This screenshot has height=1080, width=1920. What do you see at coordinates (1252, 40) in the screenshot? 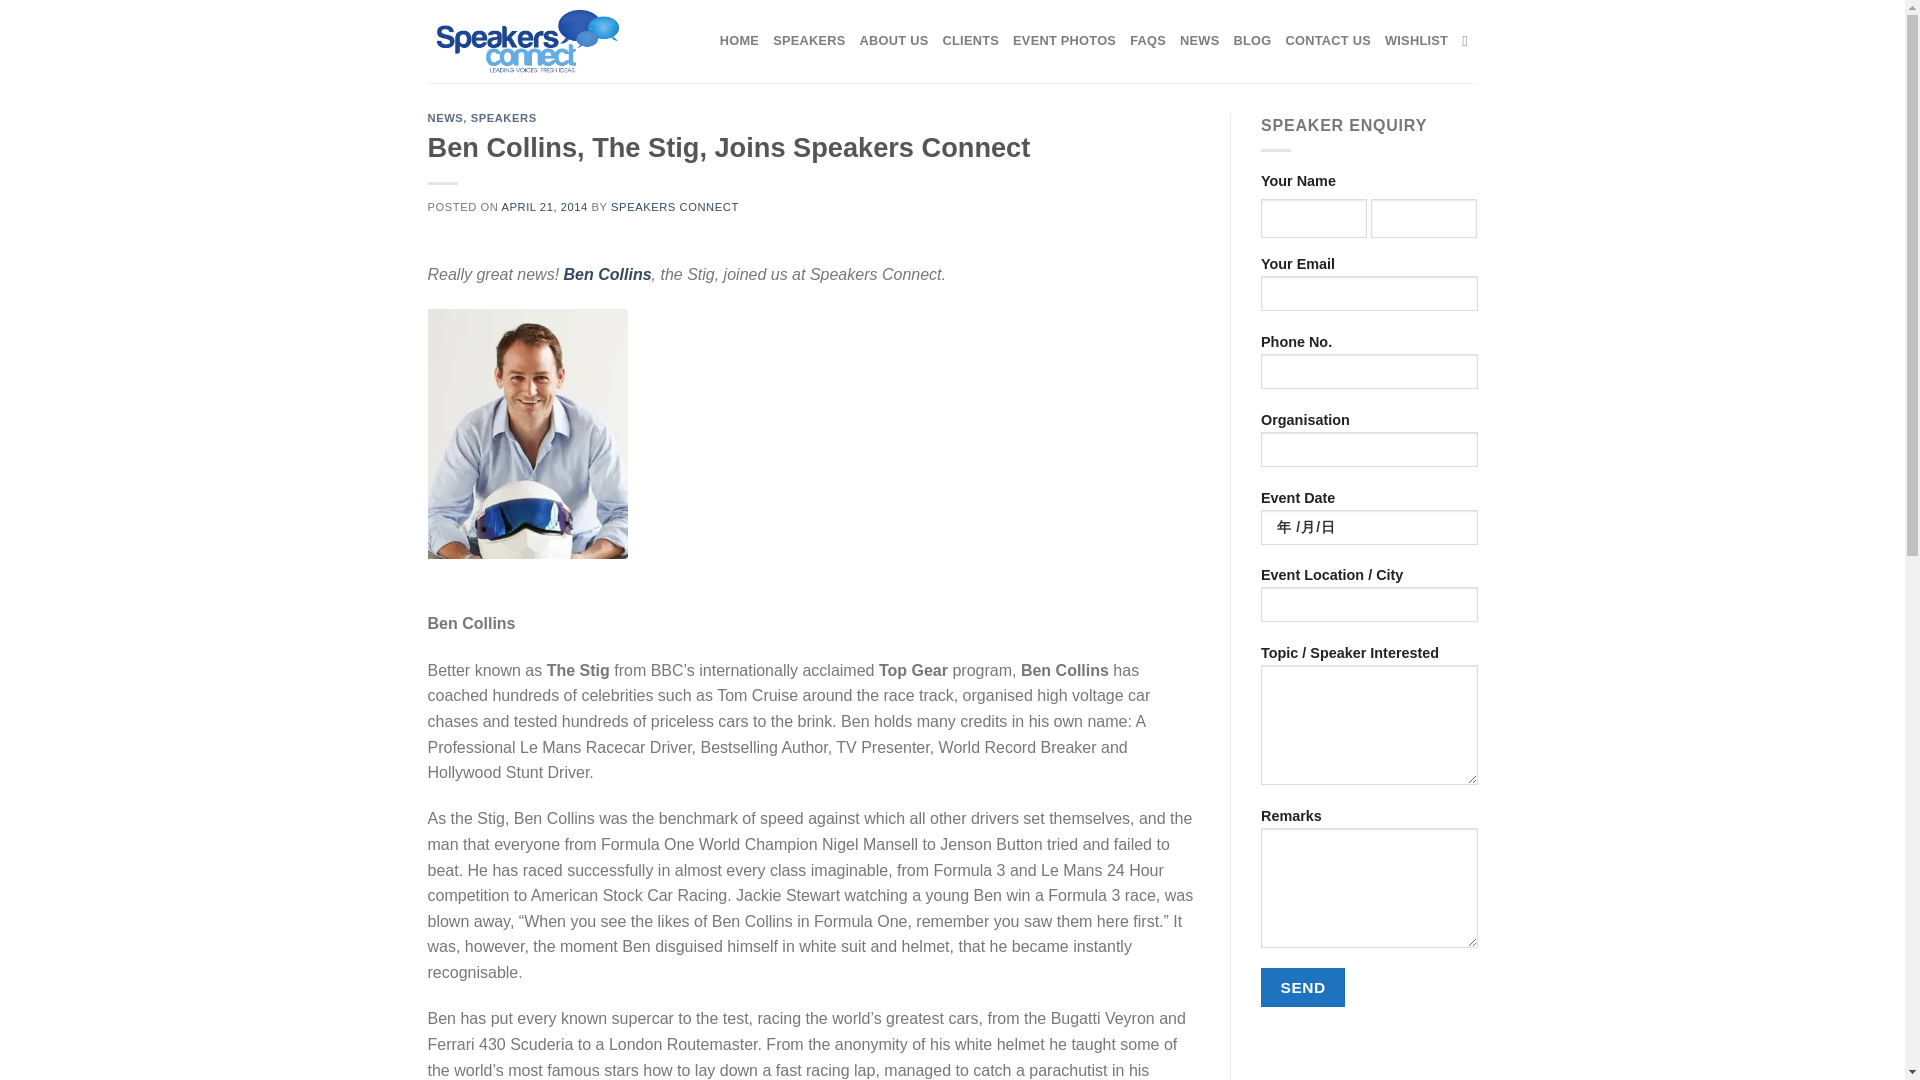
I see `BLOG` at bounding box center [1252, 40].